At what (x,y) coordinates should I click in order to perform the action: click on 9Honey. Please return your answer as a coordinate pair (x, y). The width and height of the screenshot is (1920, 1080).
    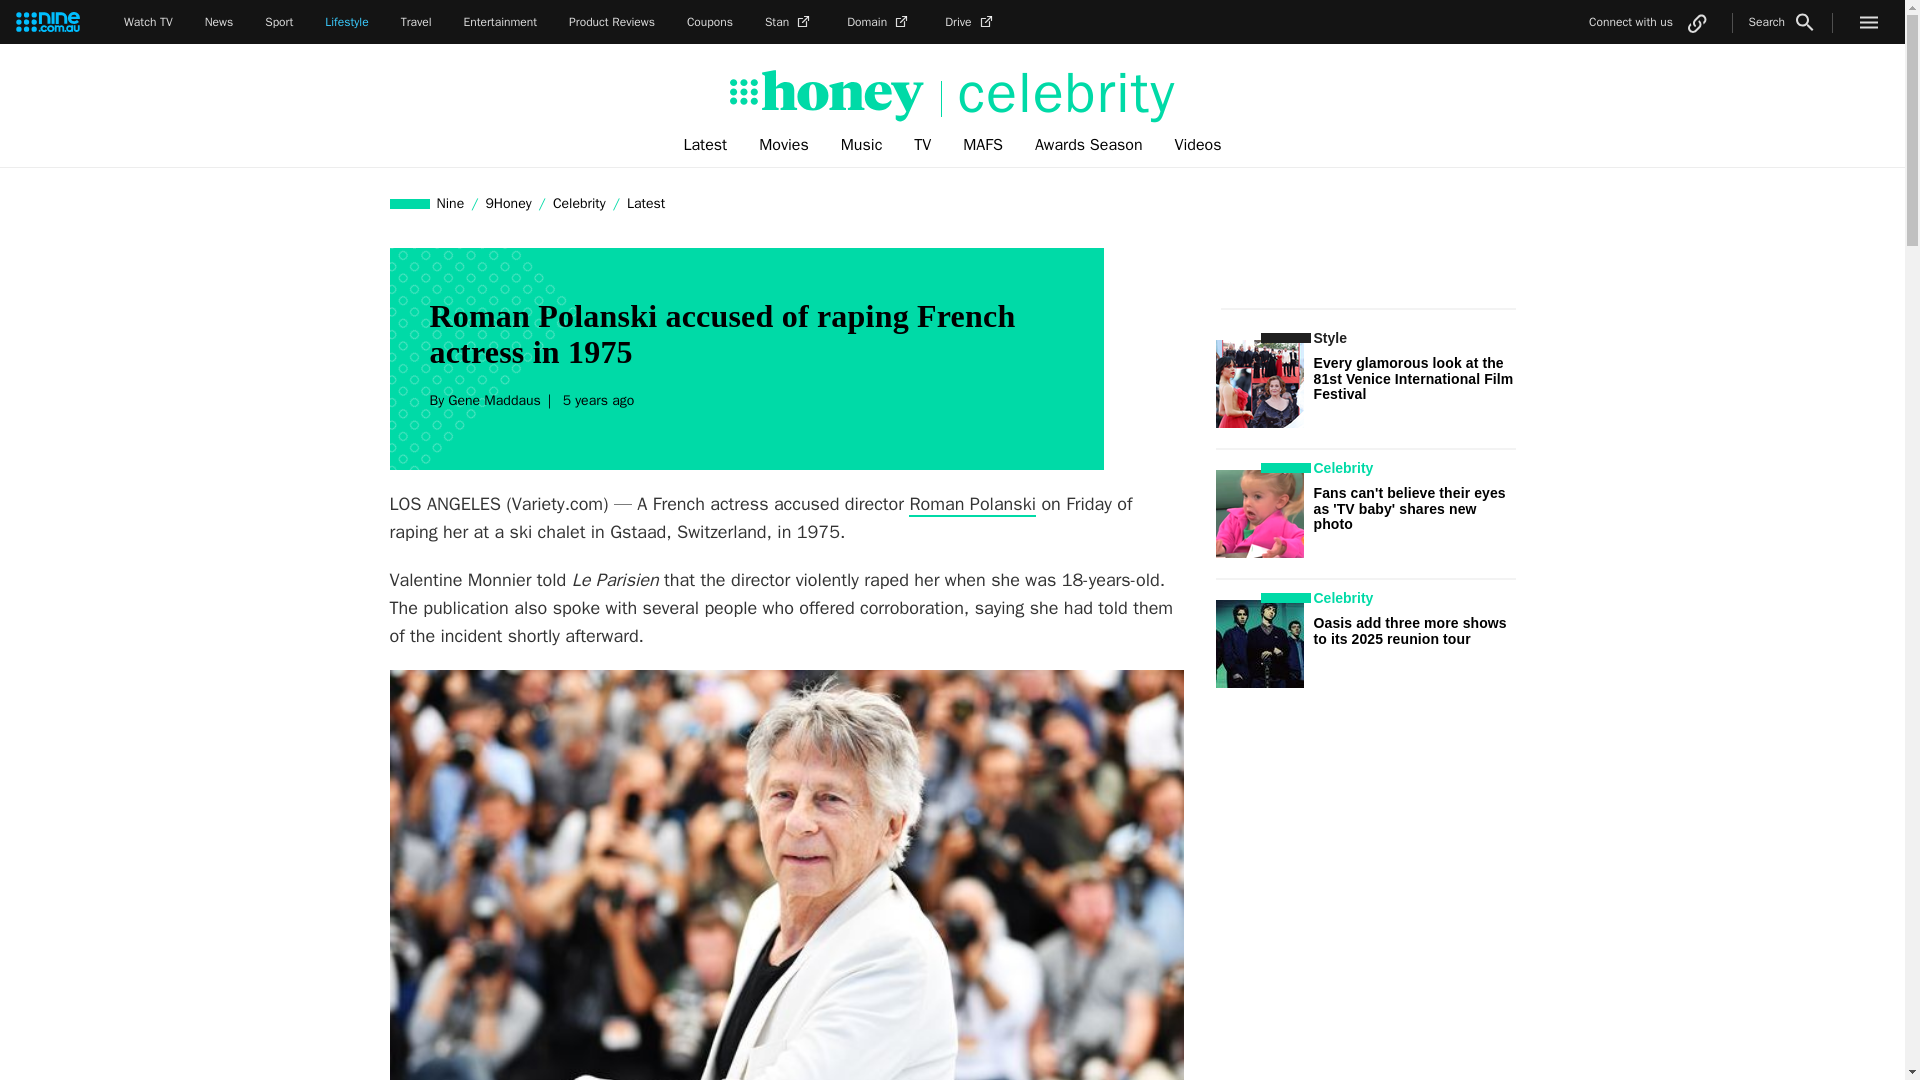
    Looking at the image, I should click on (508, 203).